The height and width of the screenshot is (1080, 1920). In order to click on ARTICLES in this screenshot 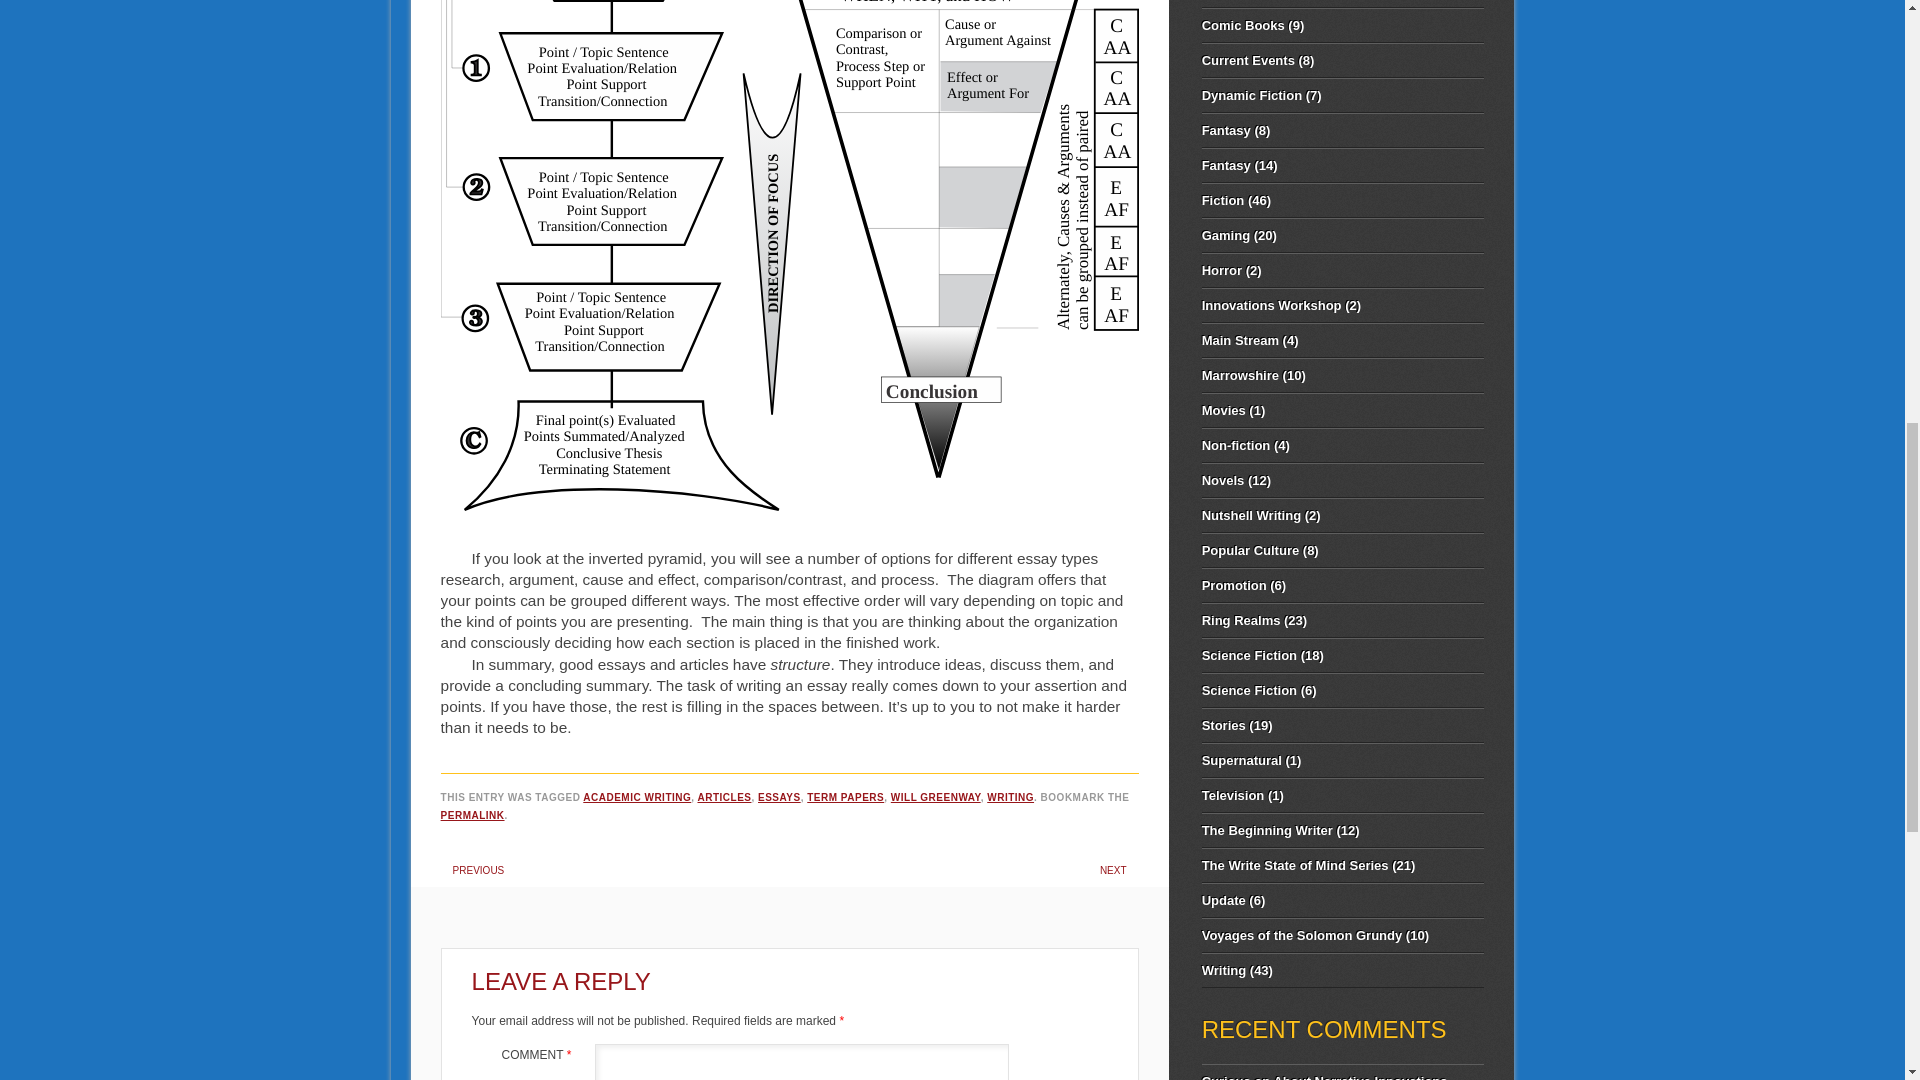, I will do `click(723, 797)`.